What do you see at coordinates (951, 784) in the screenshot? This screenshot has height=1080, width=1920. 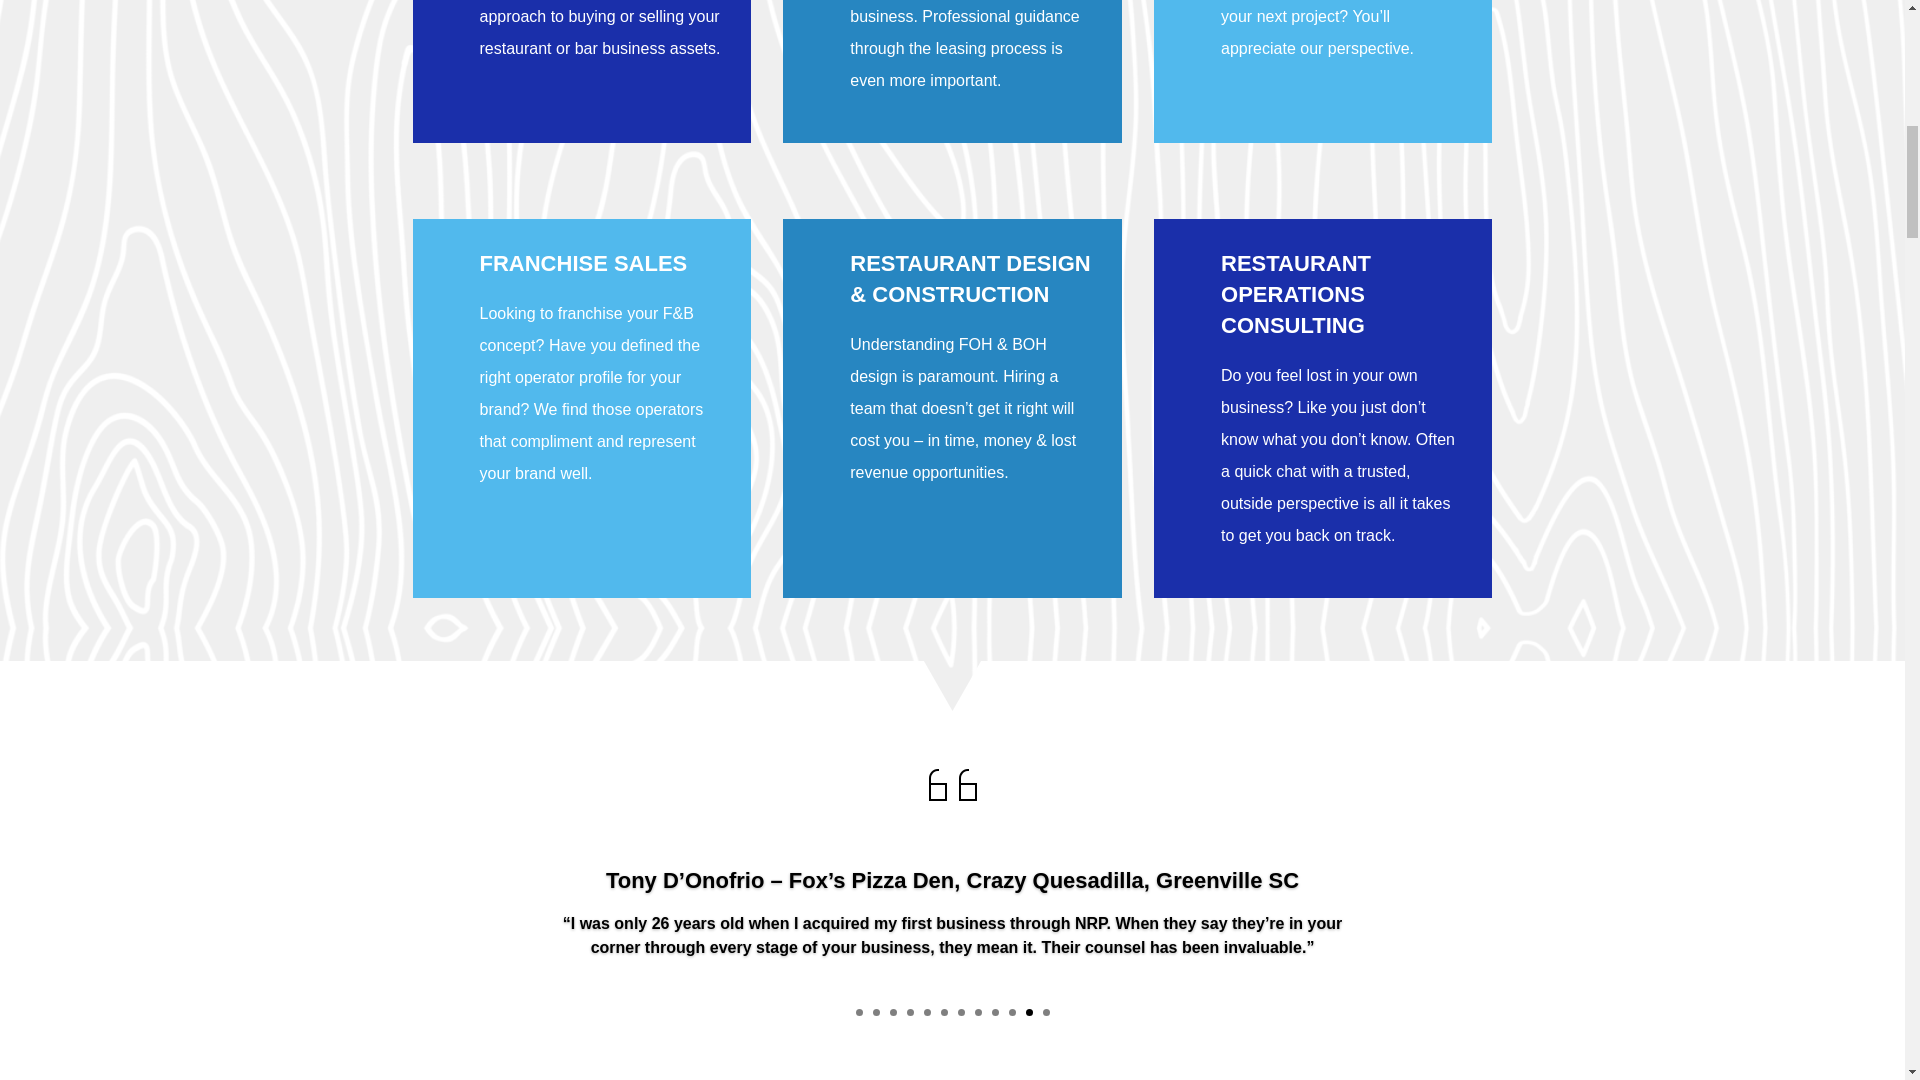 I see `marina-icon-dark-16-1` at bounding box center [951, 784].